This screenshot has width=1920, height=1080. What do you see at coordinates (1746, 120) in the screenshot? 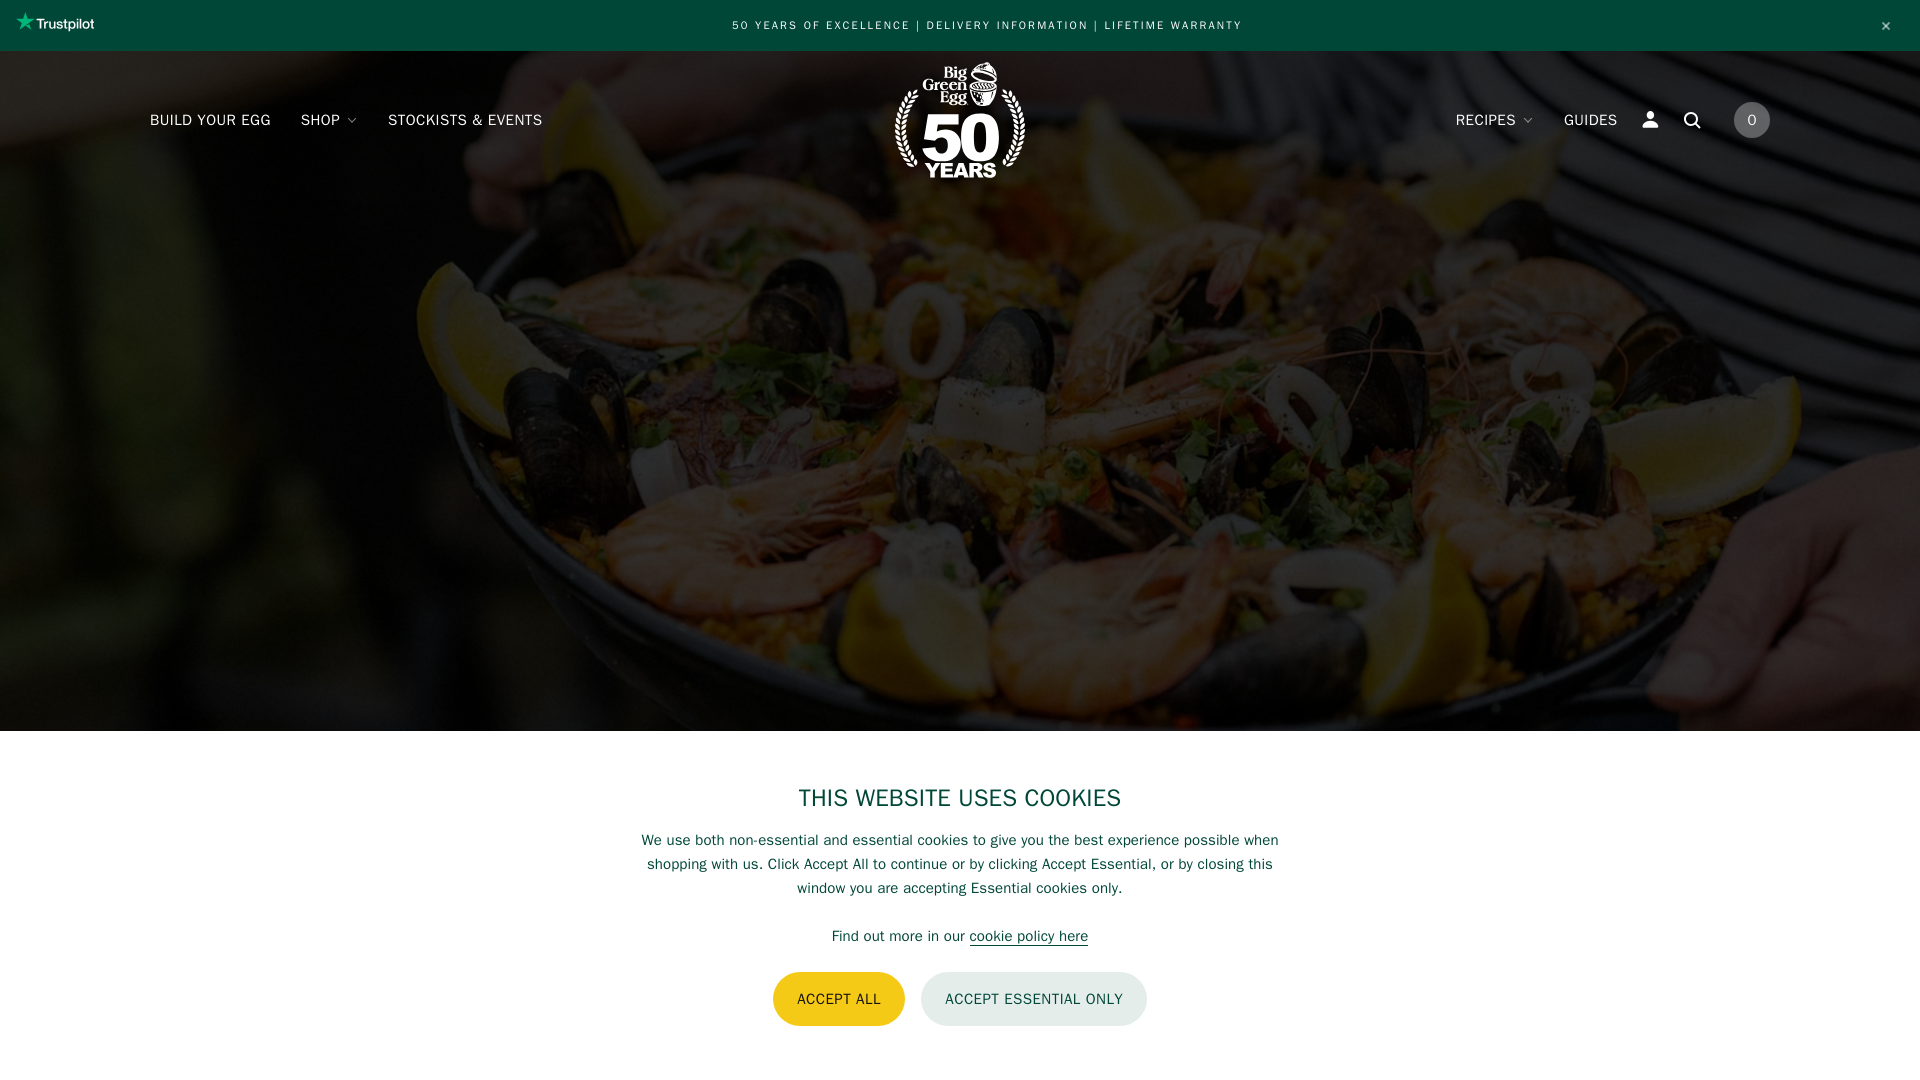
I see `0` at bounding box center [1746, 120].